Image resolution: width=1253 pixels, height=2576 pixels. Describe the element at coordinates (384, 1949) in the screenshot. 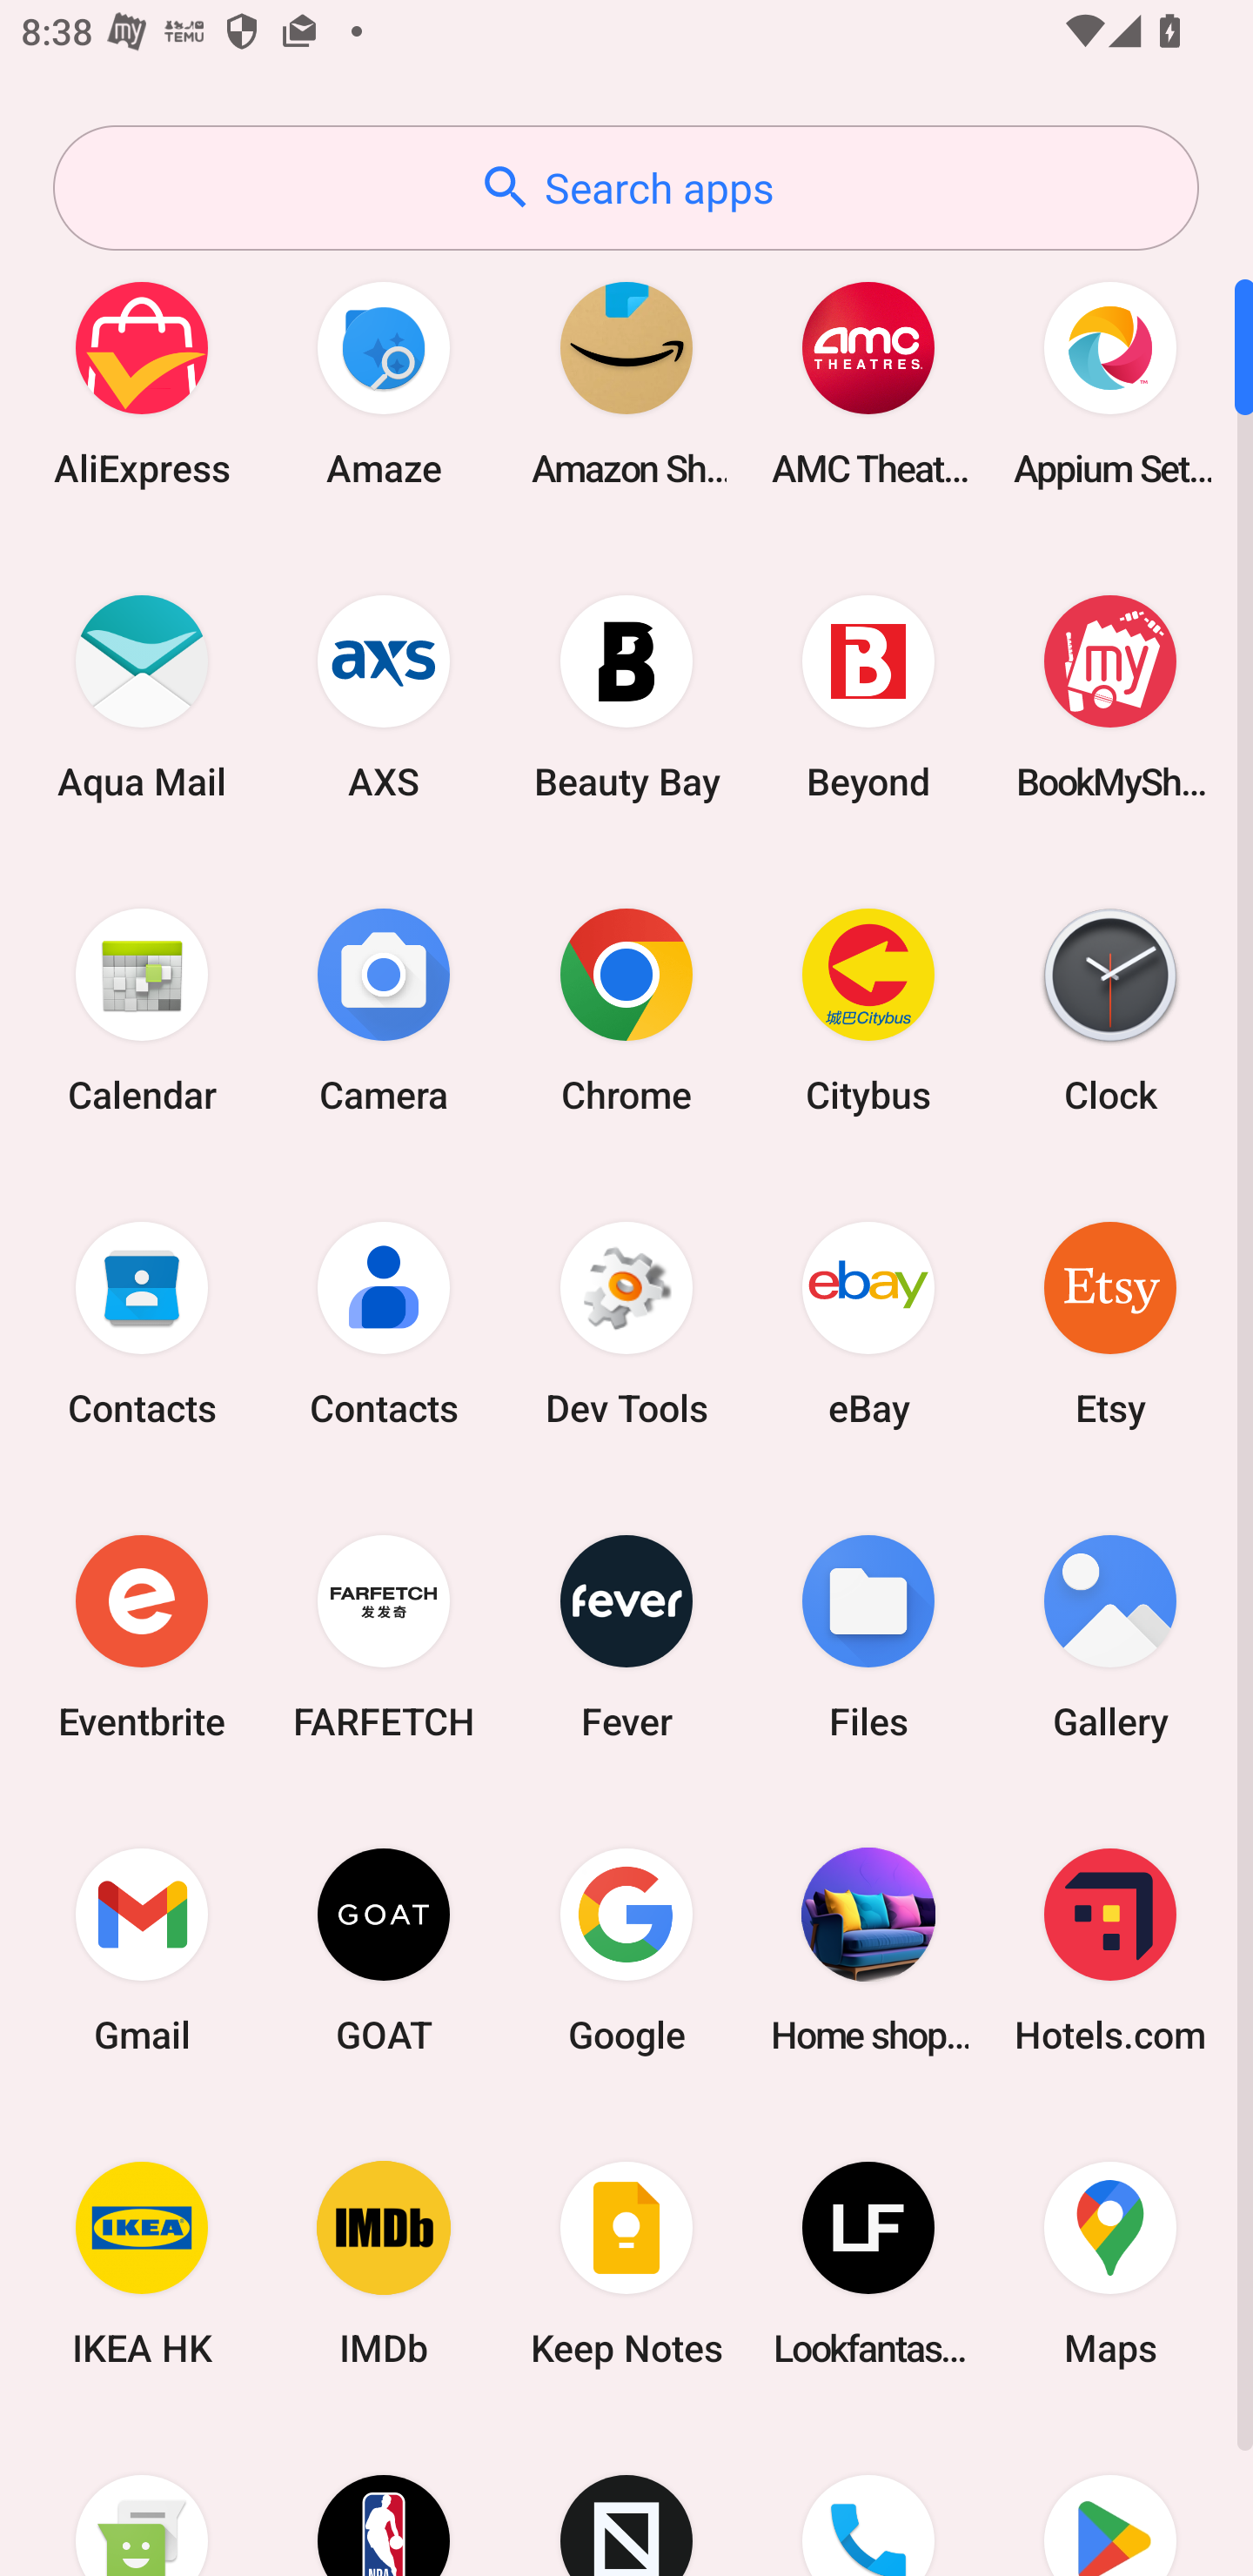

I see `GOAT` at that location.